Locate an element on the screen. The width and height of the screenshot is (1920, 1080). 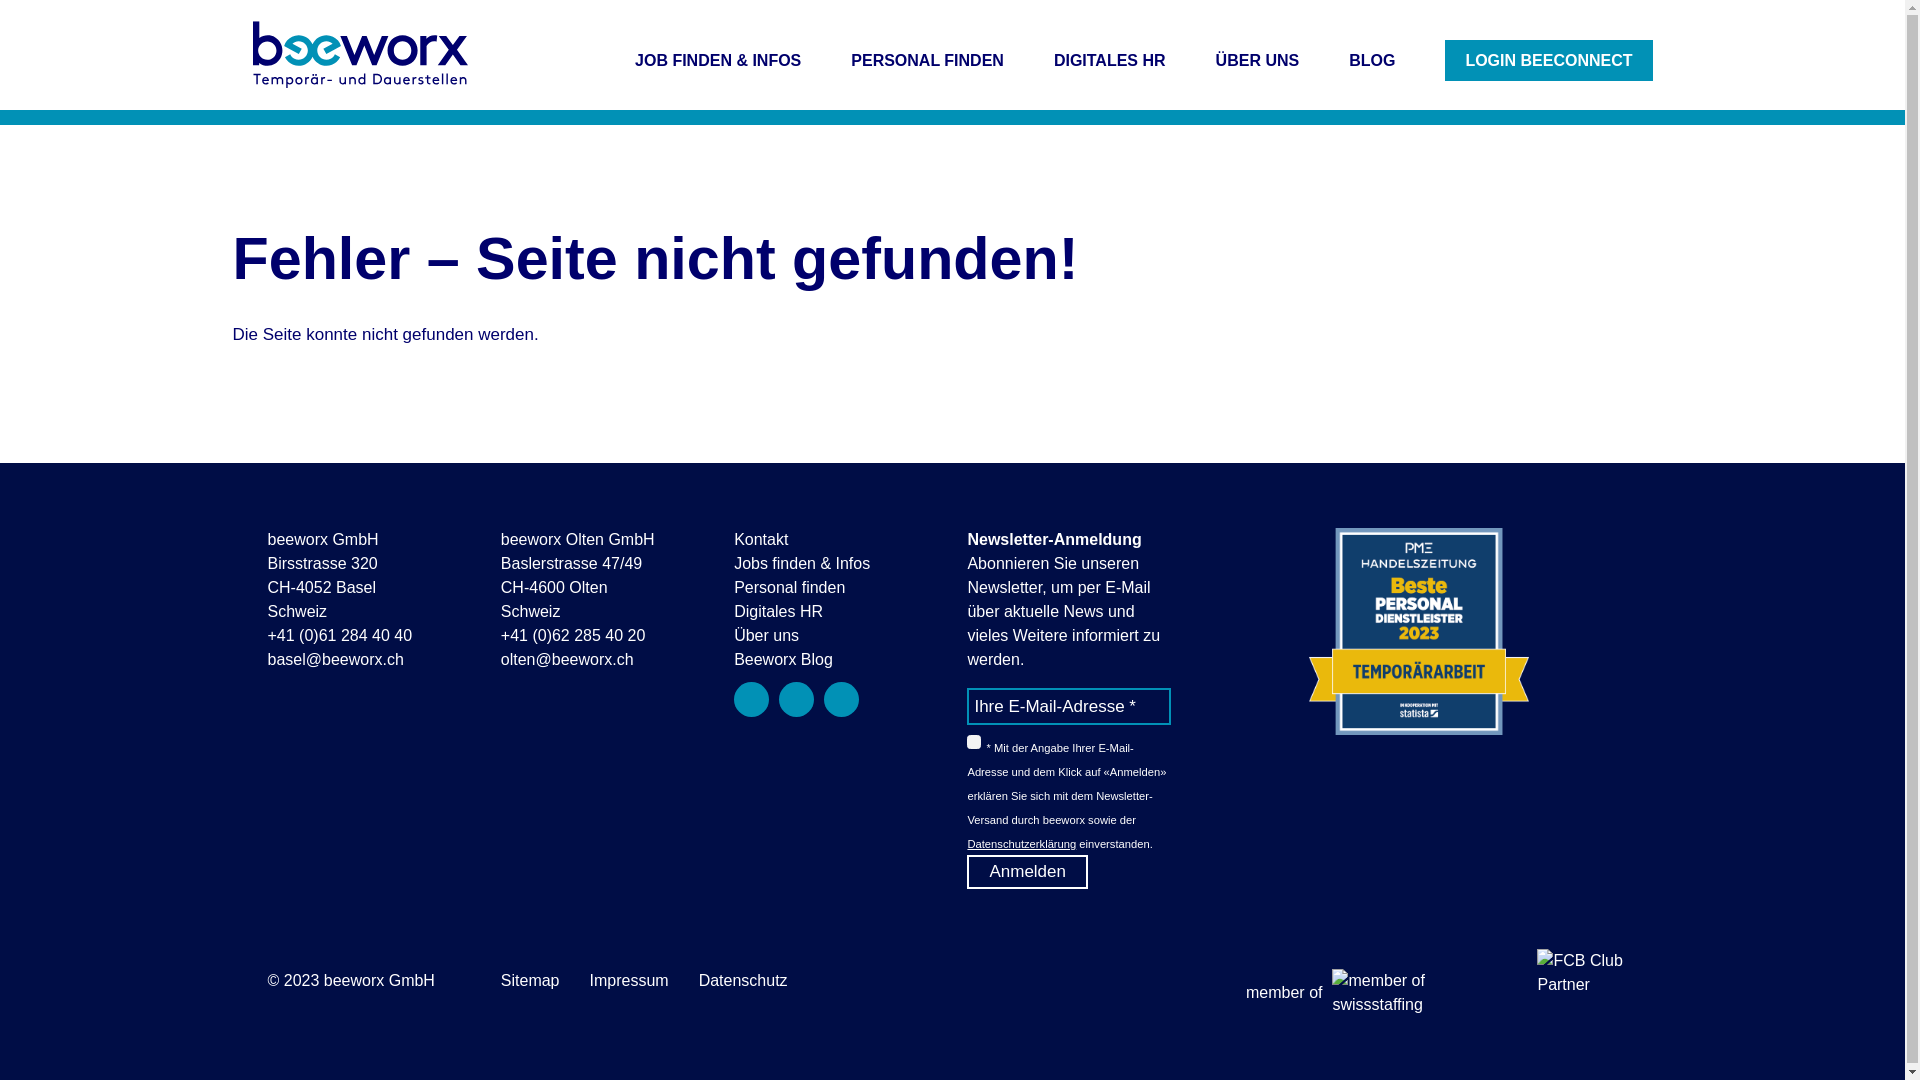
Beeworx Blog is located at coordinates (784, 660).